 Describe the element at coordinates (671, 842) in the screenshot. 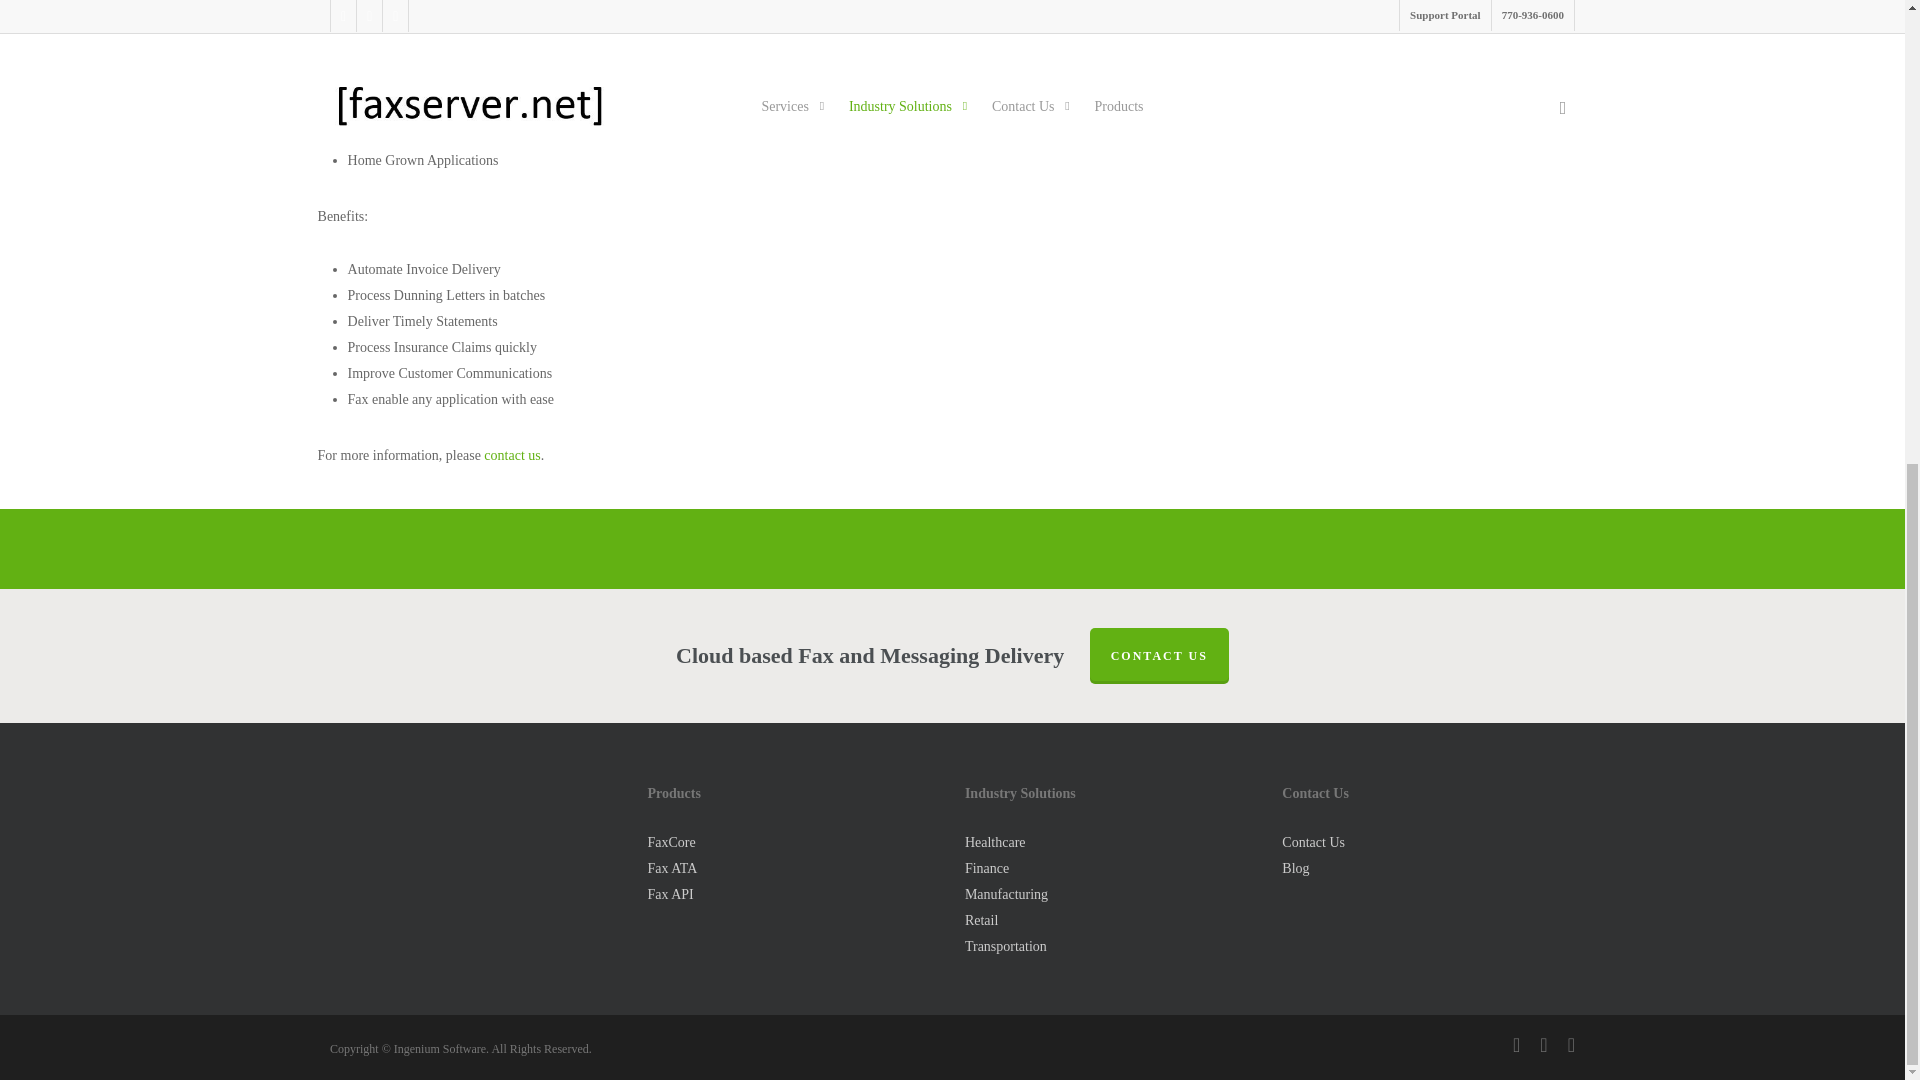

I see `FaxCore` at that location.